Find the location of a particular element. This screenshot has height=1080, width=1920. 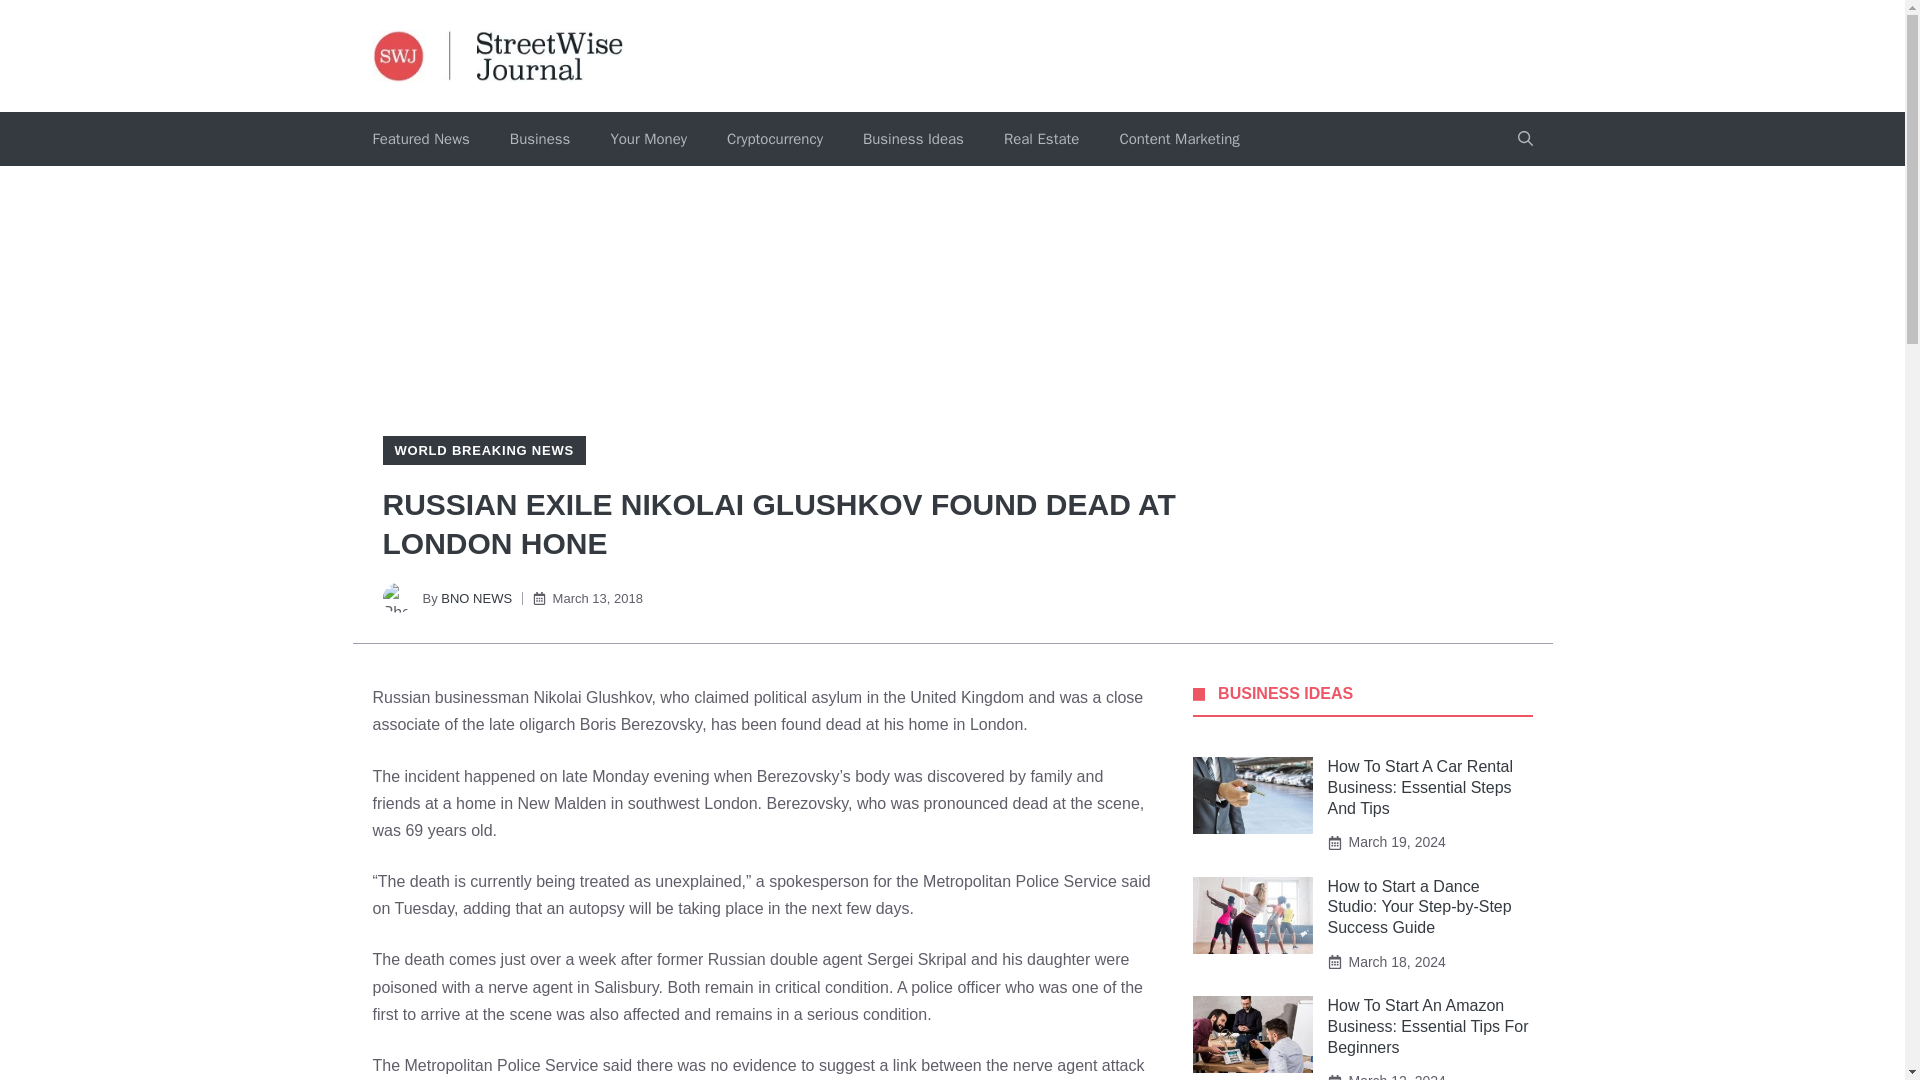

Featured News is located at coordinates (420, 139).